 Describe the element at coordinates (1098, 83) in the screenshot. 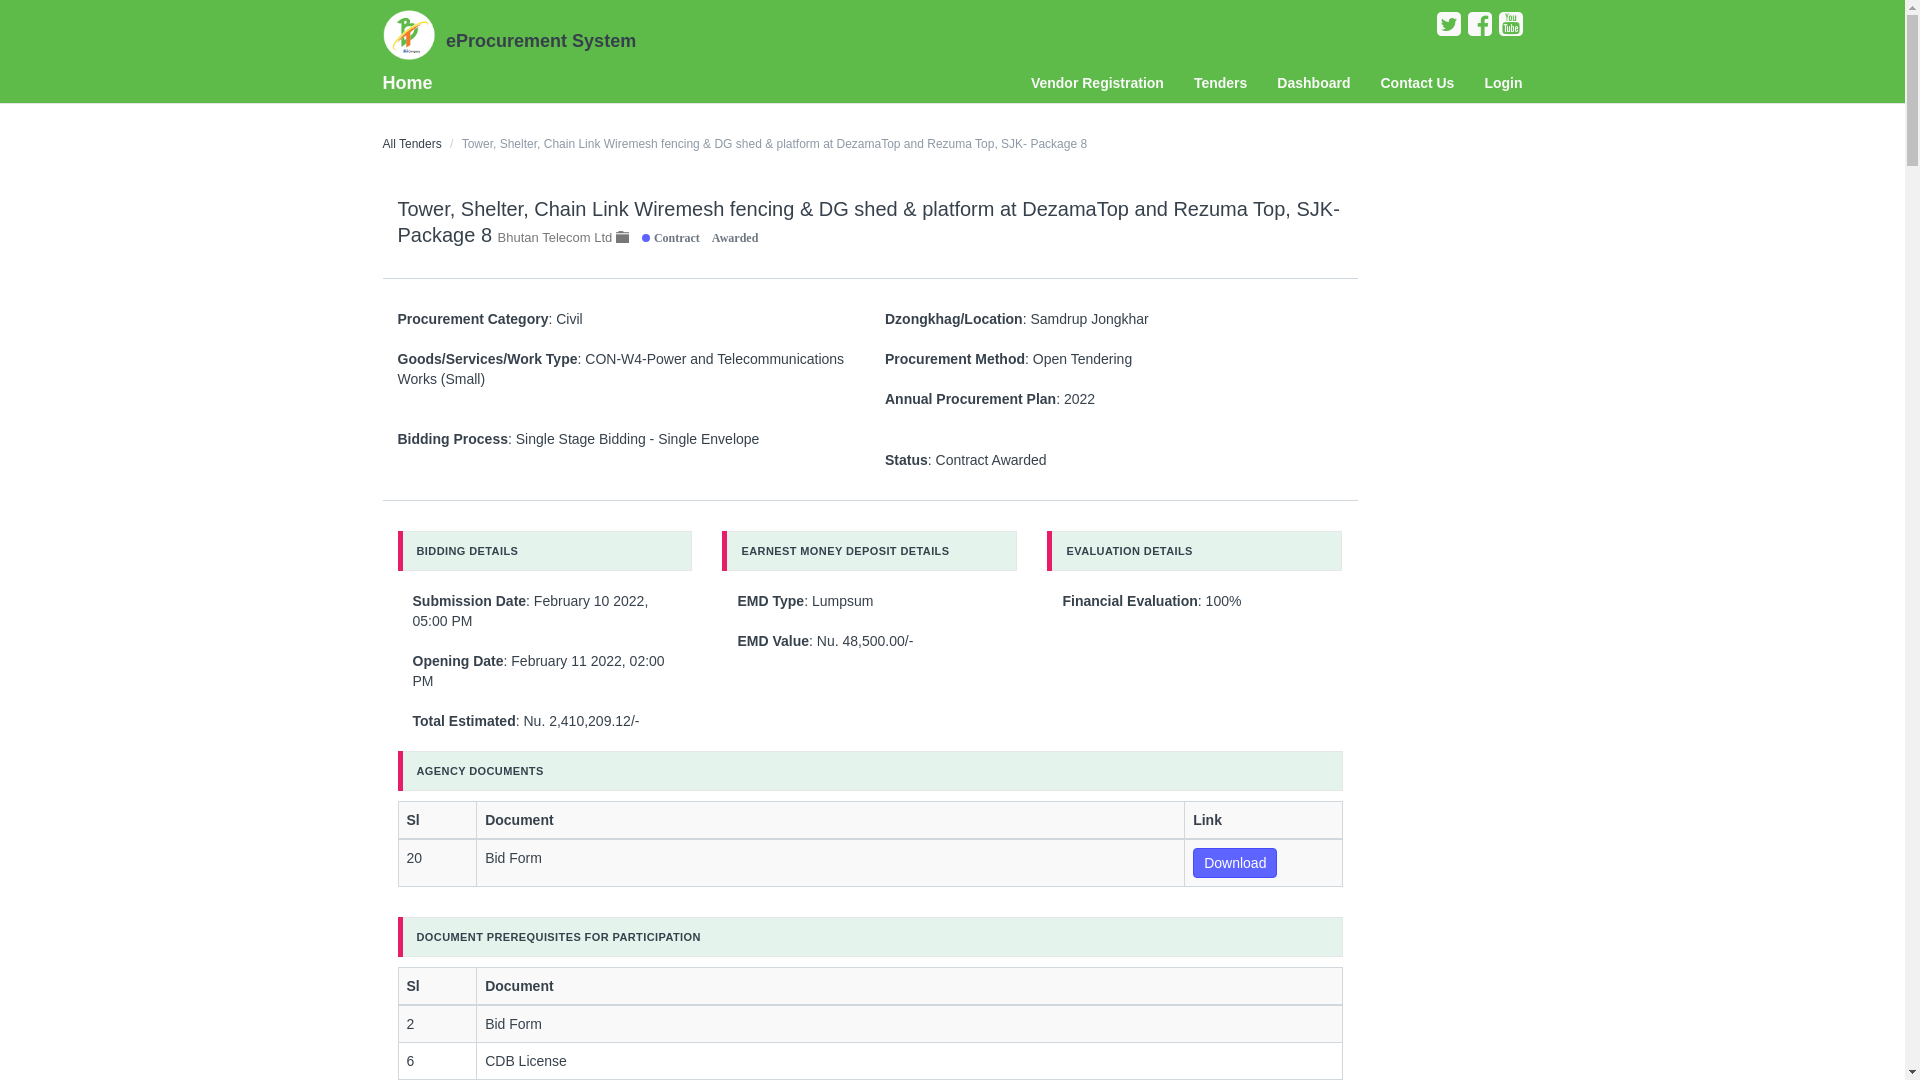

I see `Vendor Registration` at that location.